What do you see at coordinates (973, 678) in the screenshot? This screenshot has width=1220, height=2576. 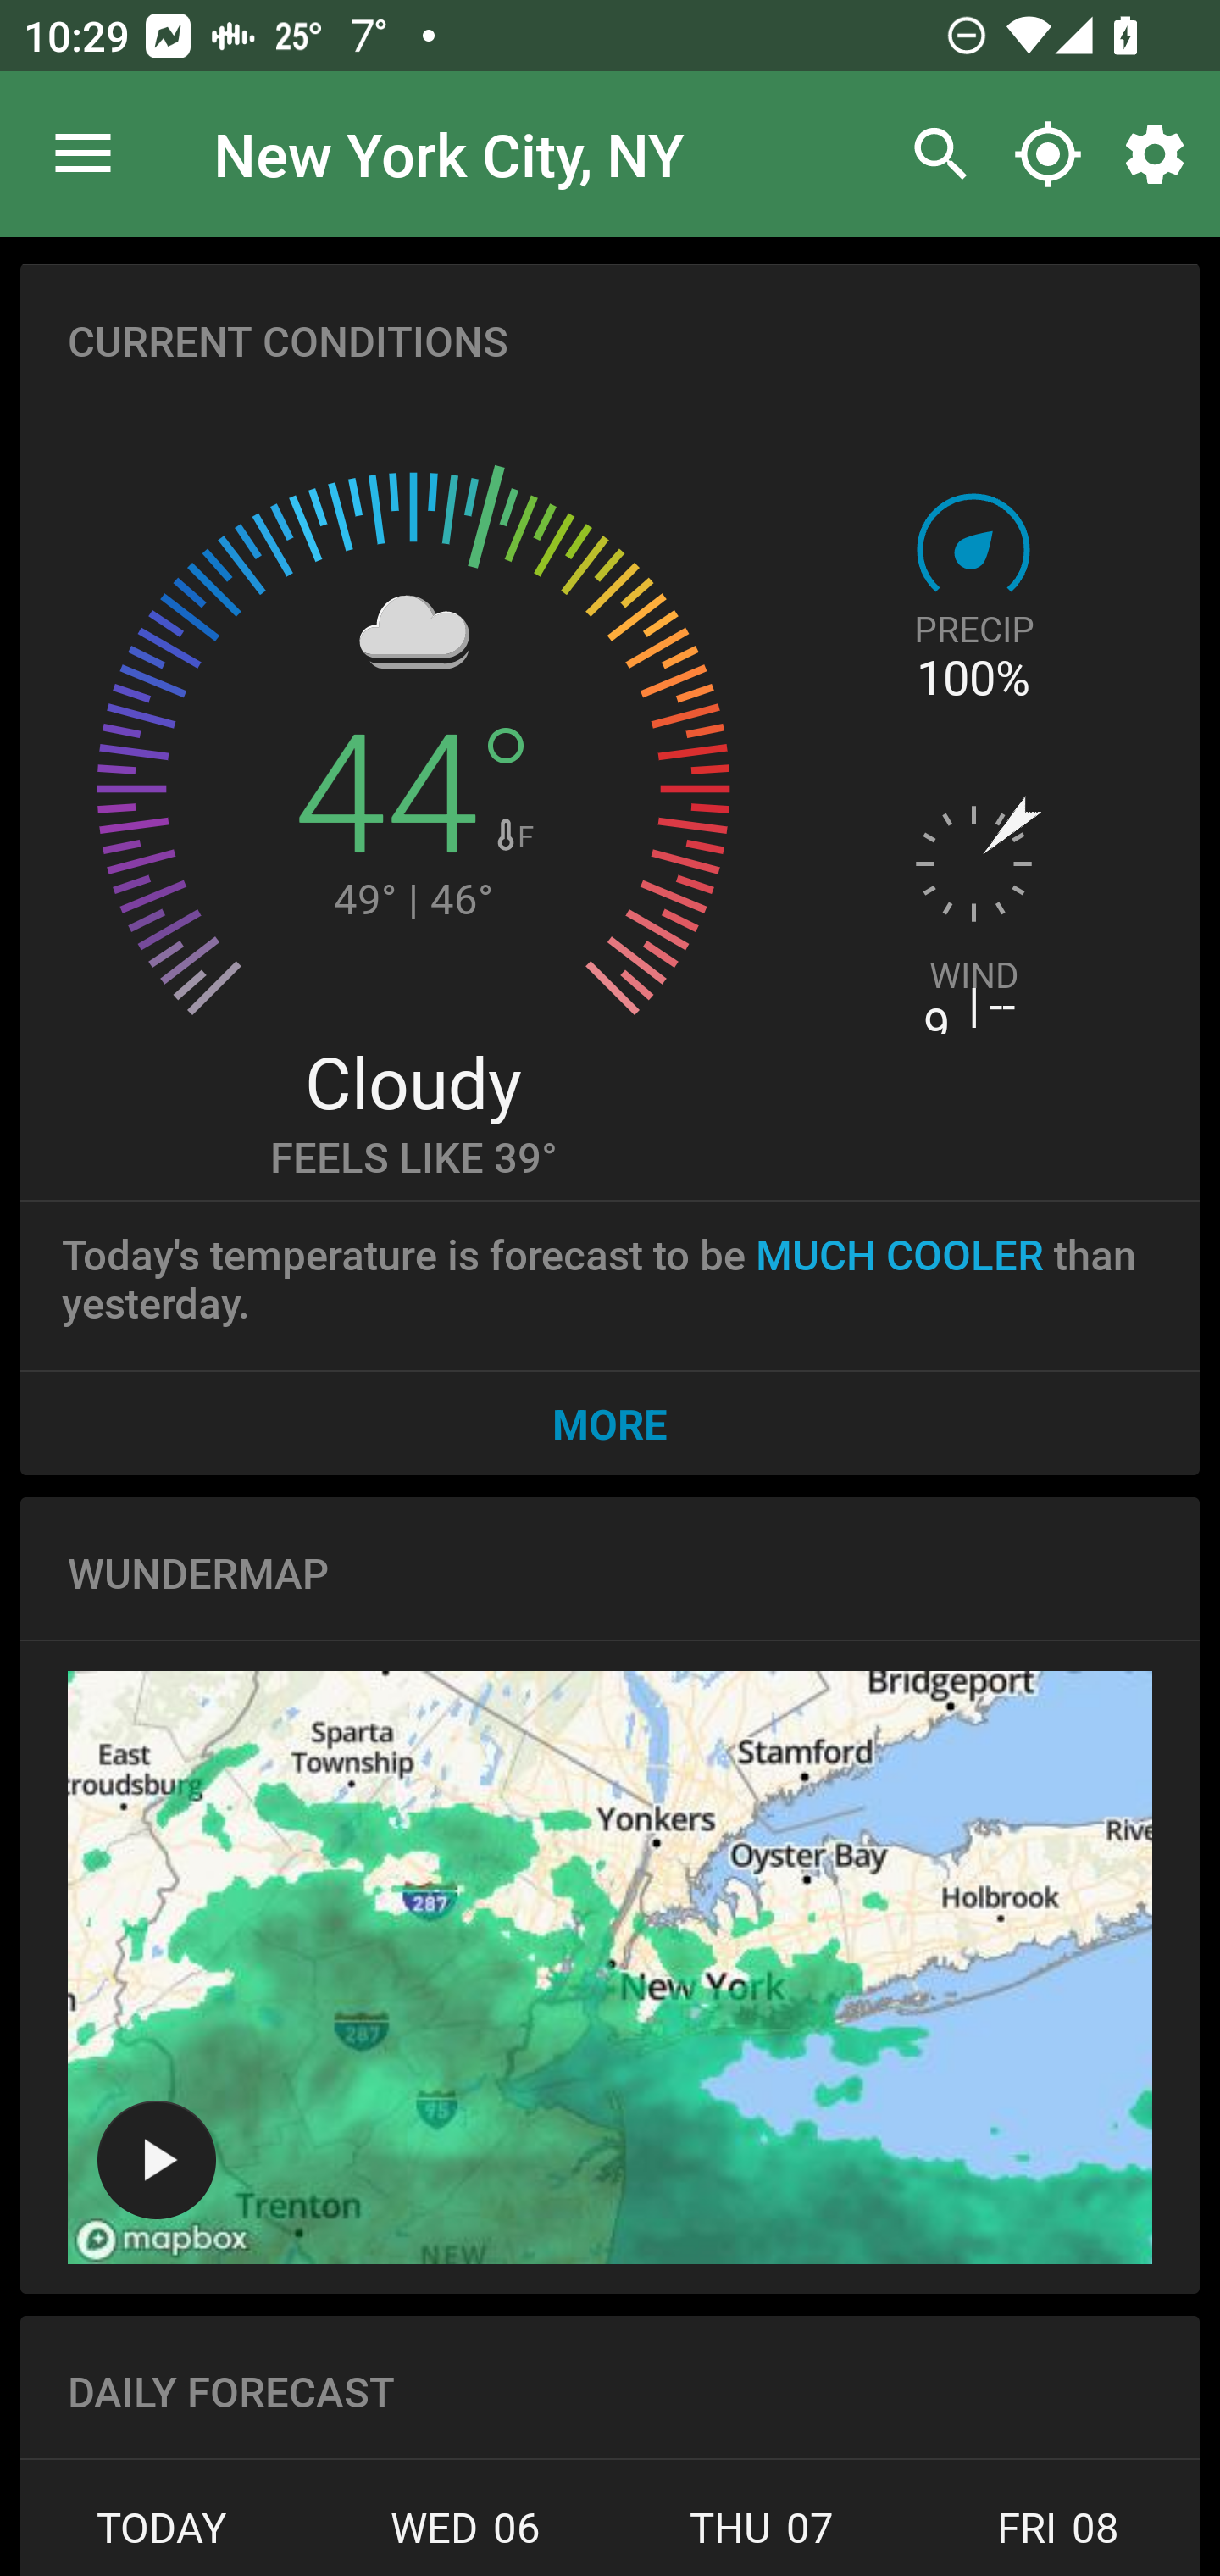 I see `100%` at bounding box center [973, 678].